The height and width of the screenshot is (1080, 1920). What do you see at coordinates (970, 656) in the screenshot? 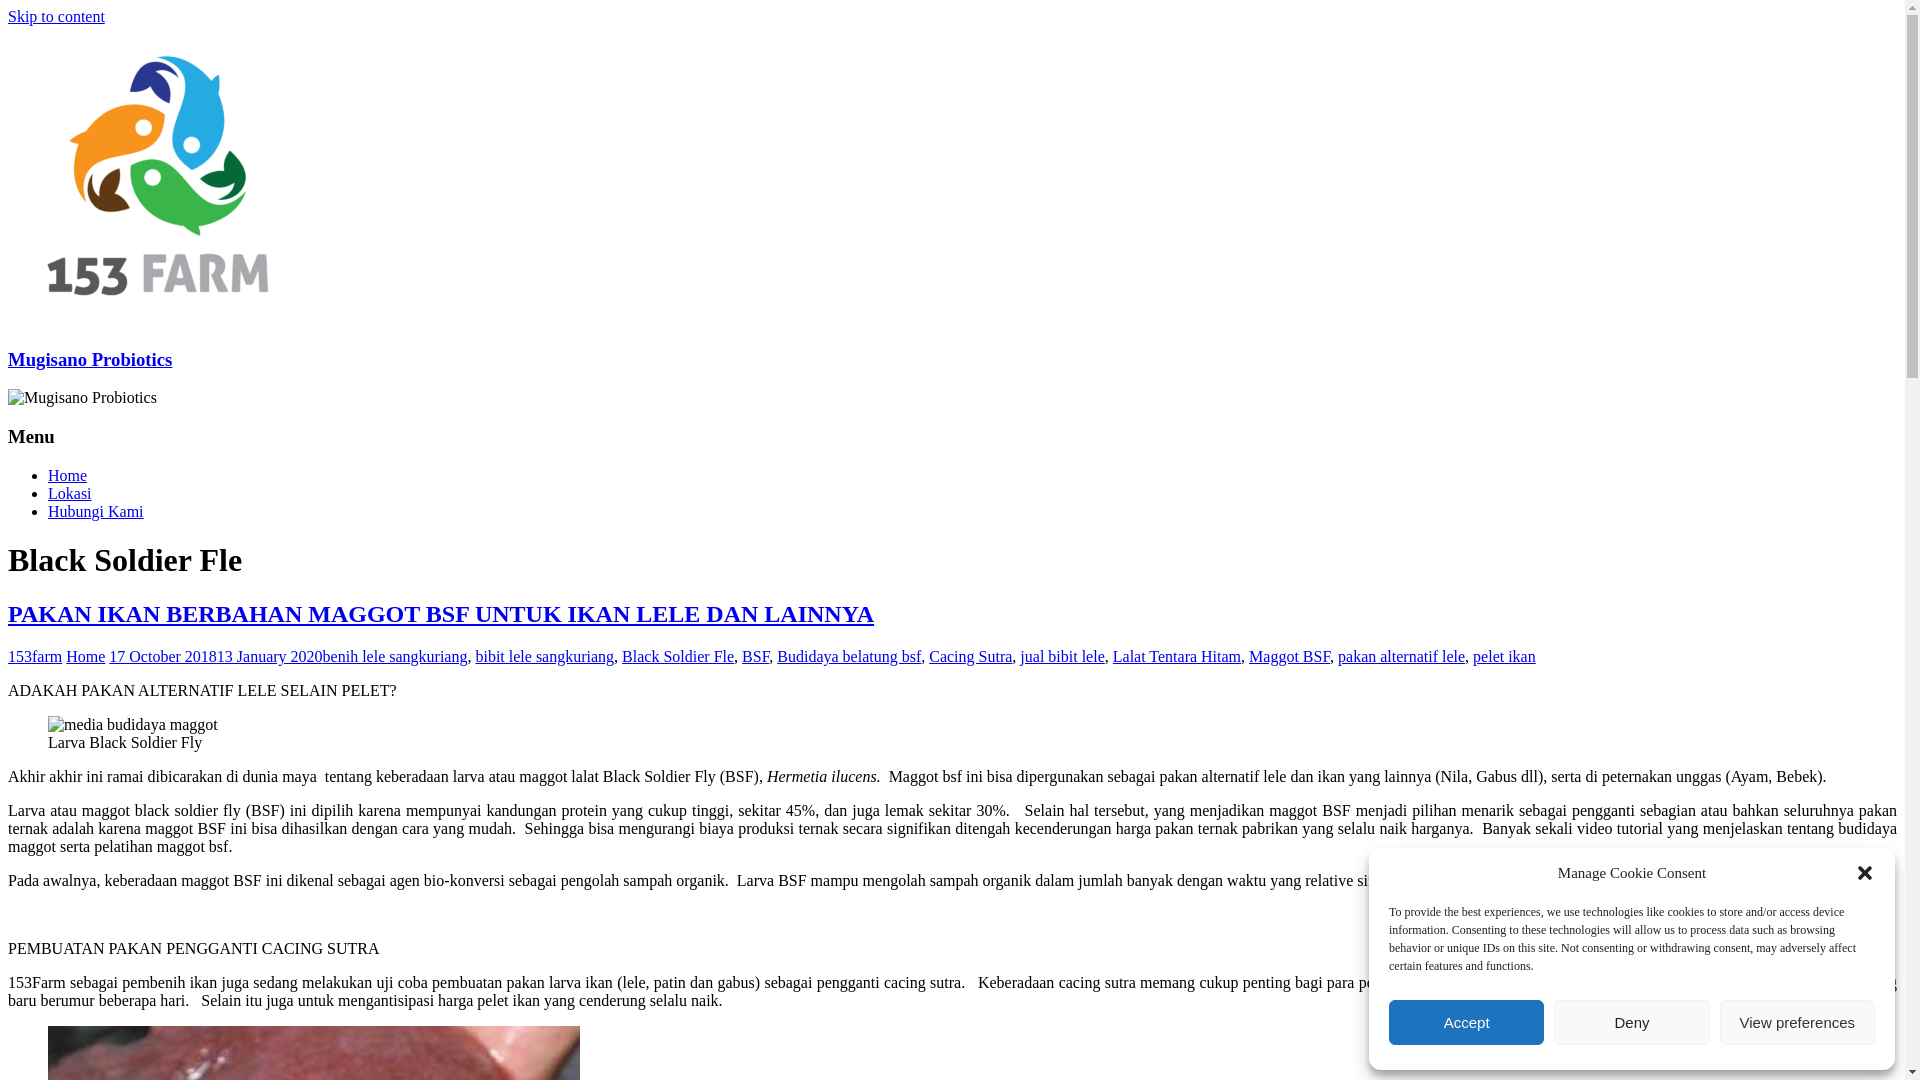
I see `Cacing Sutra` at bounding box center [970, 656].